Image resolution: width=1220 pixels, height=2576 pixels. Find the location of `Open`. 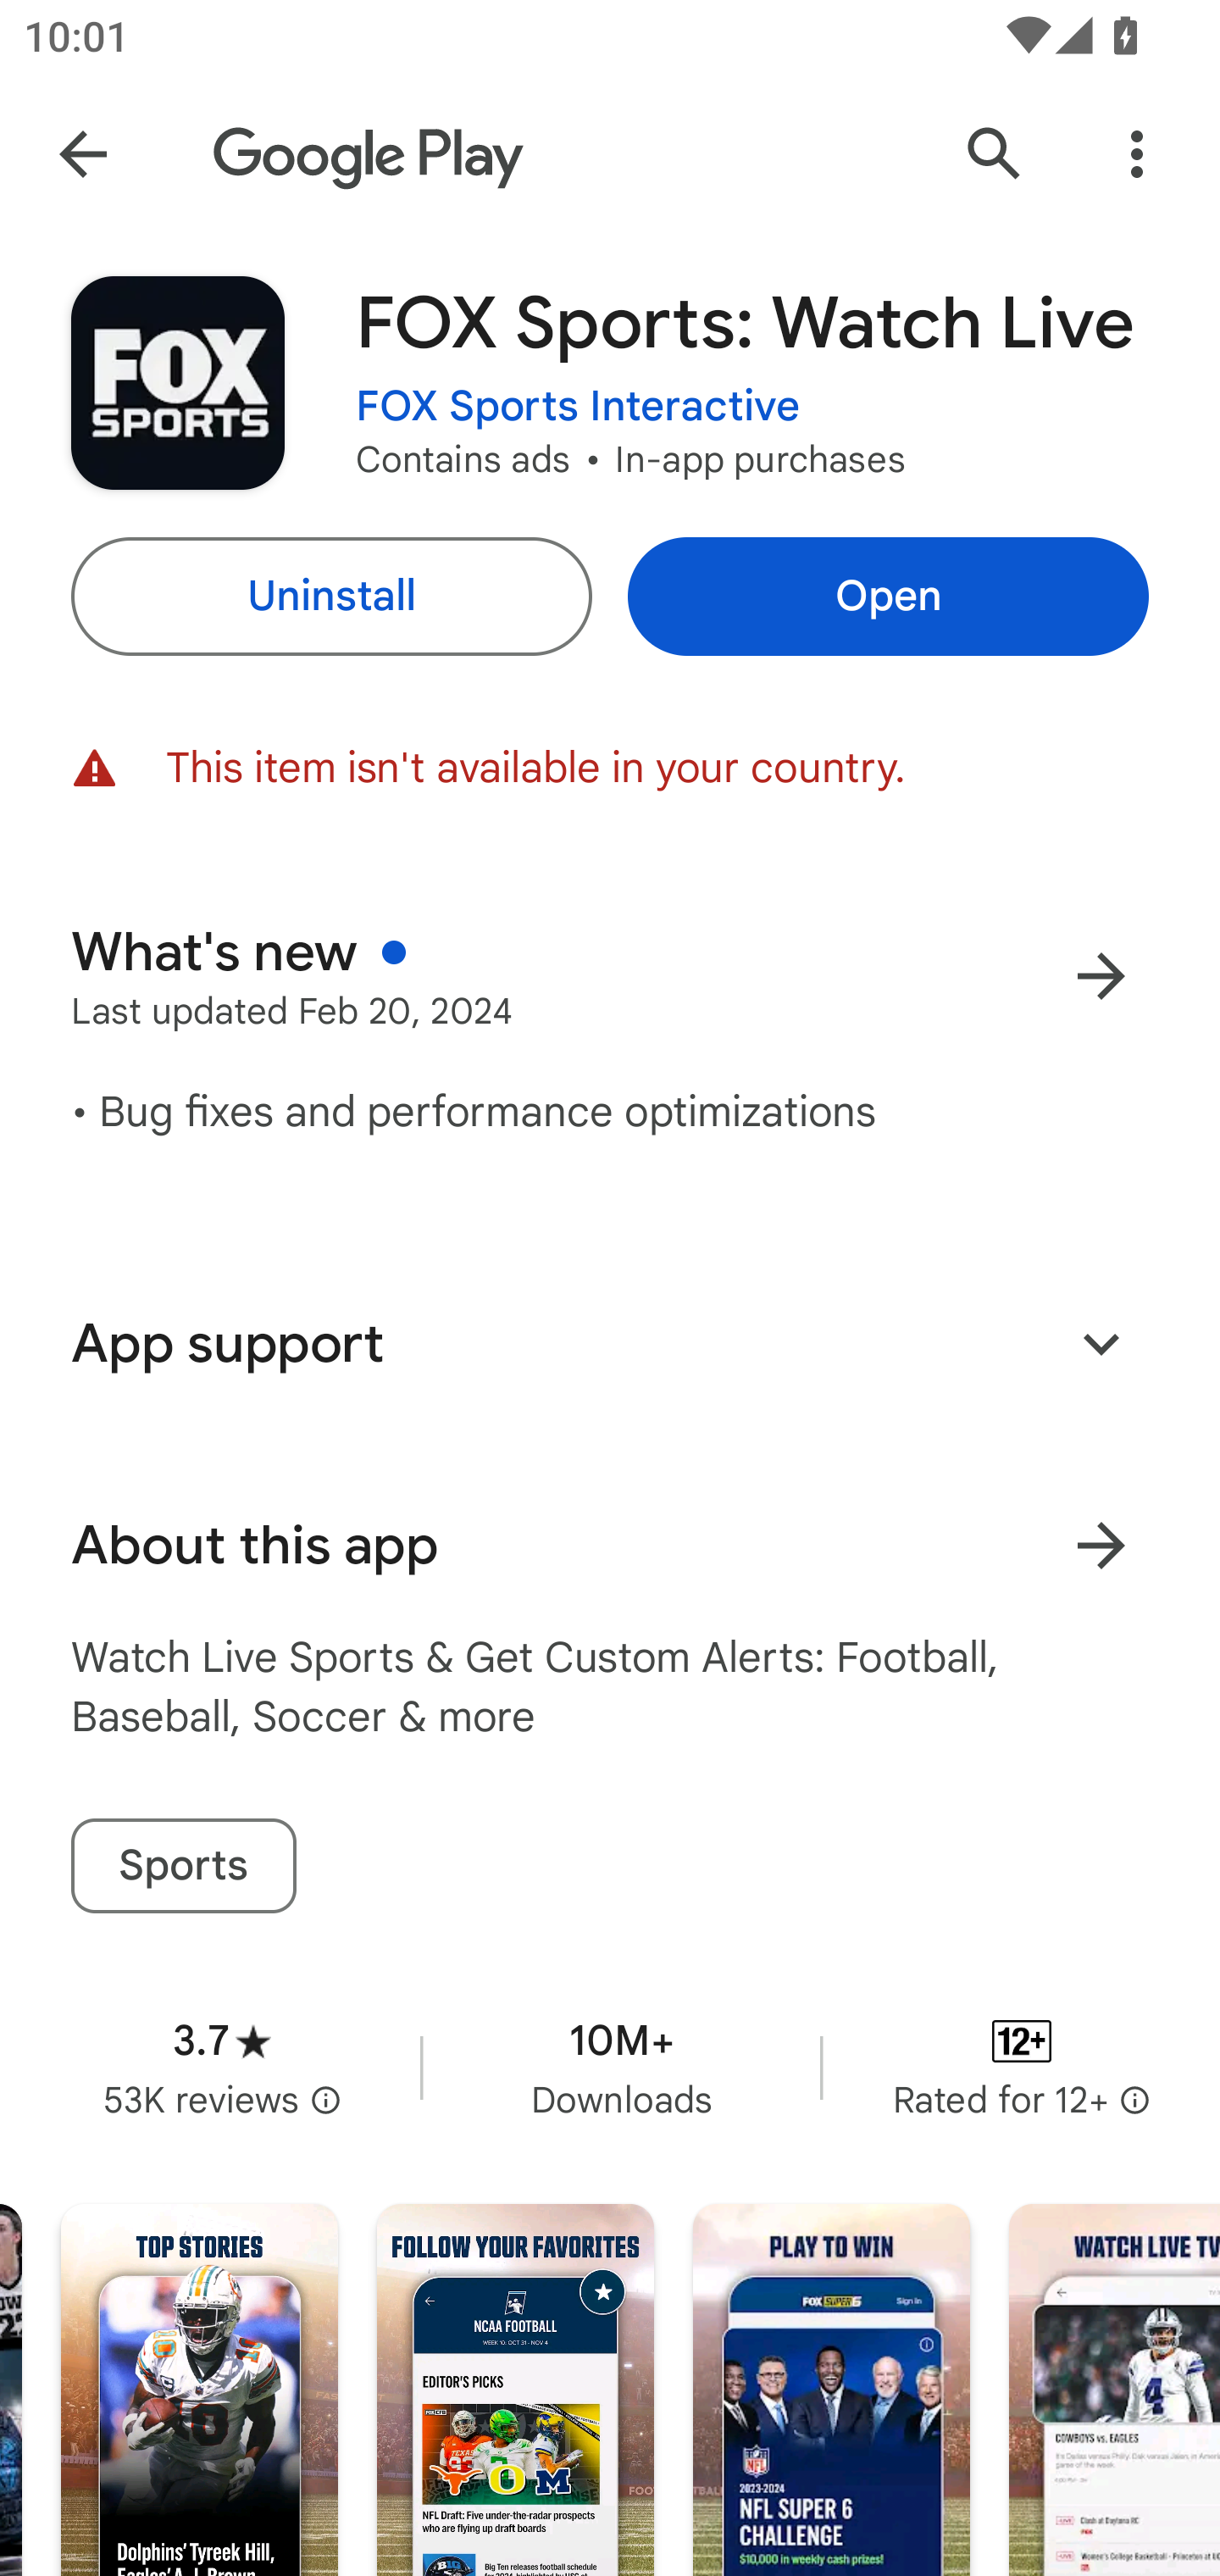

Open is located at coordinates (888, 597).